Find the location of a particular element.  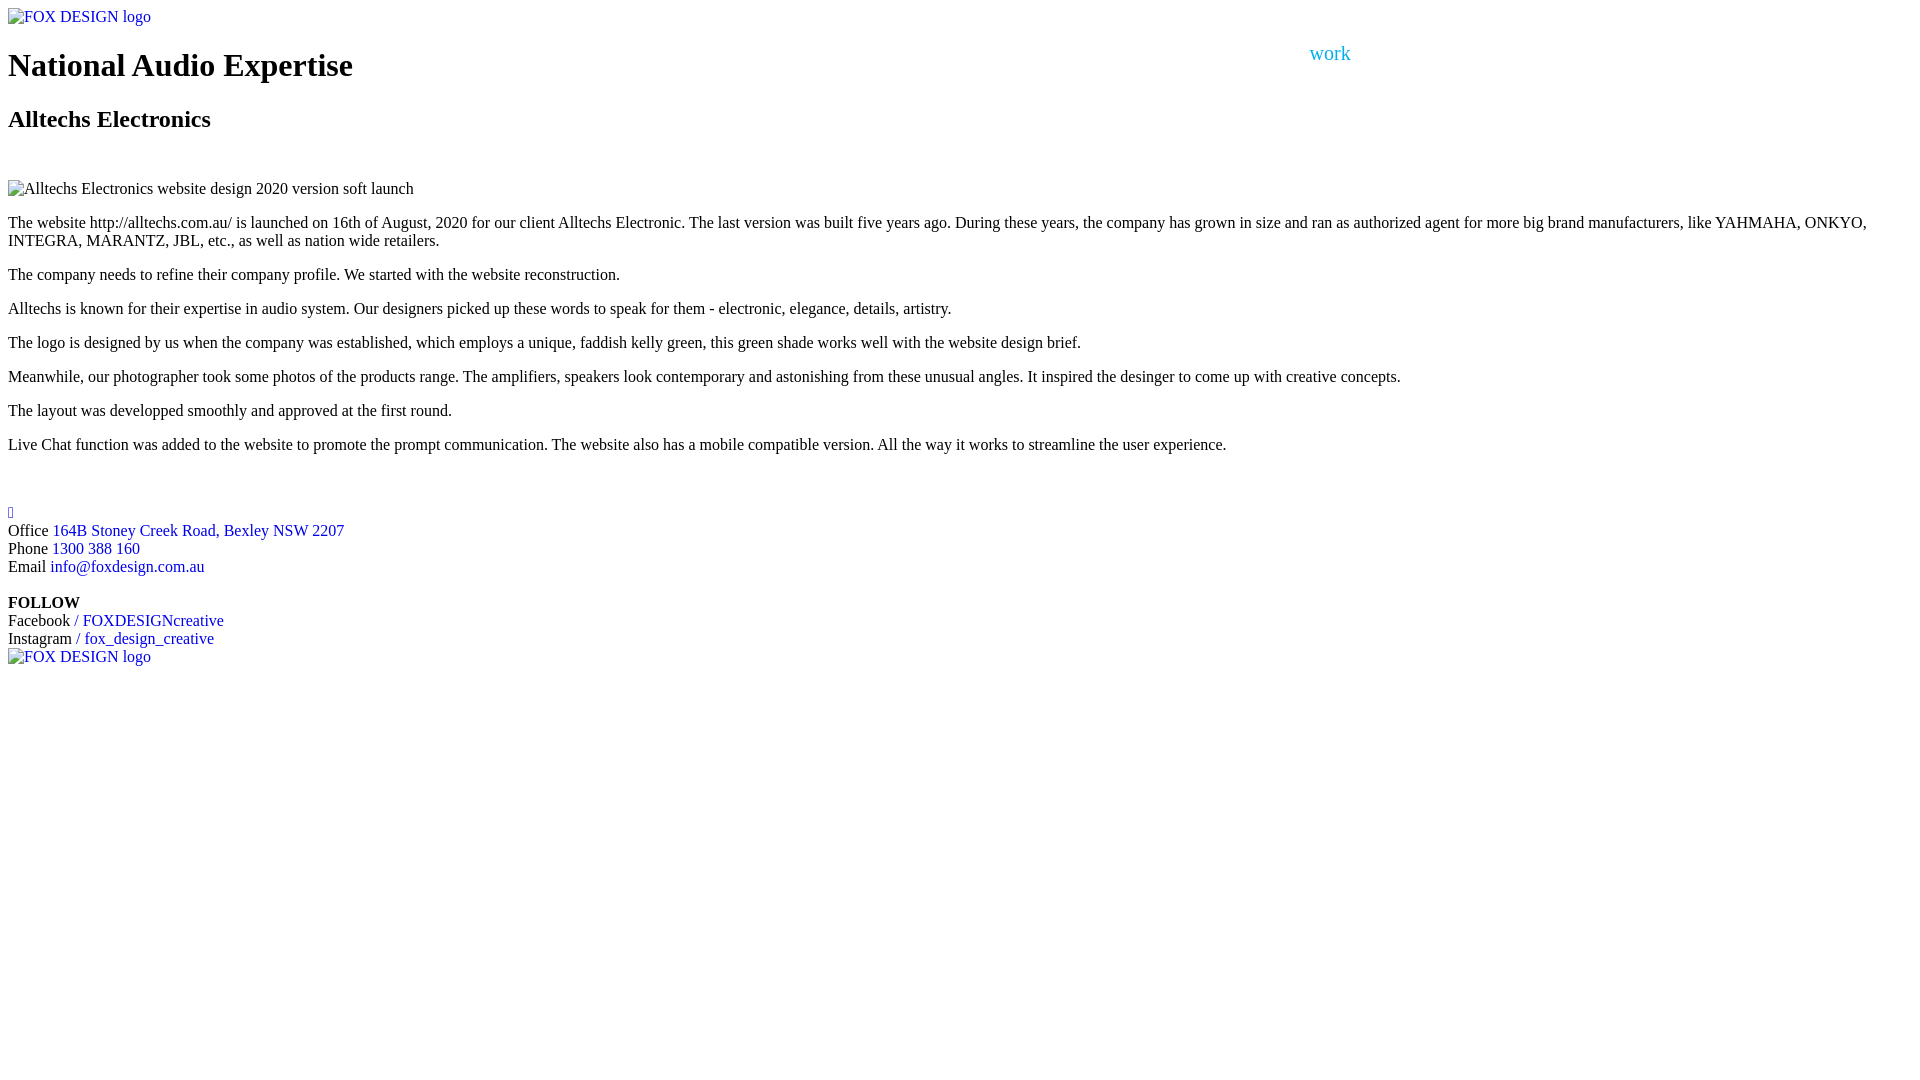

news is located at coordinates (1557, 54).